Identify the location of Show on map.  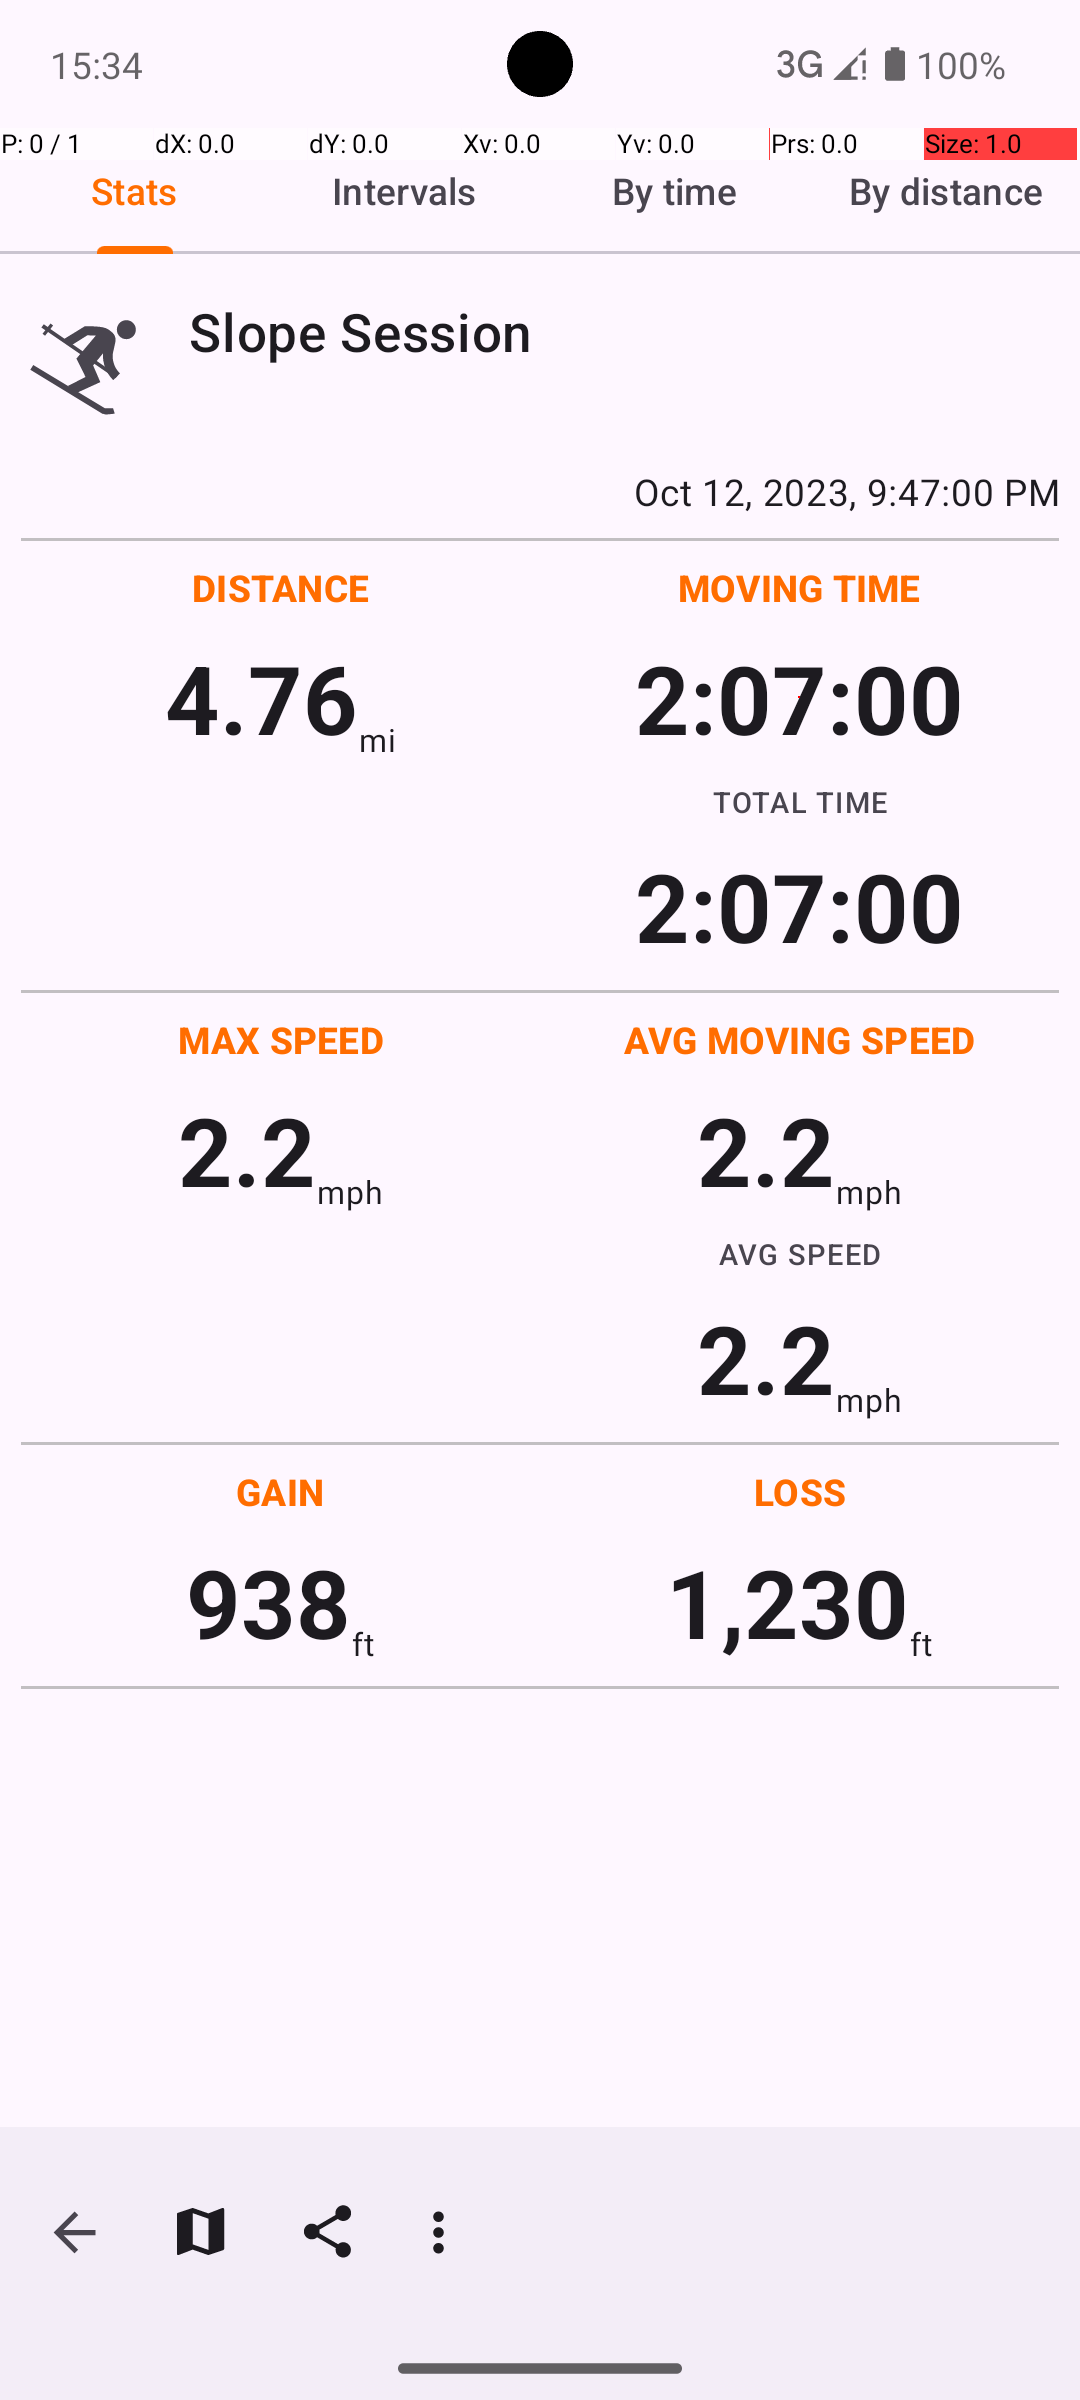
(200, 2232).